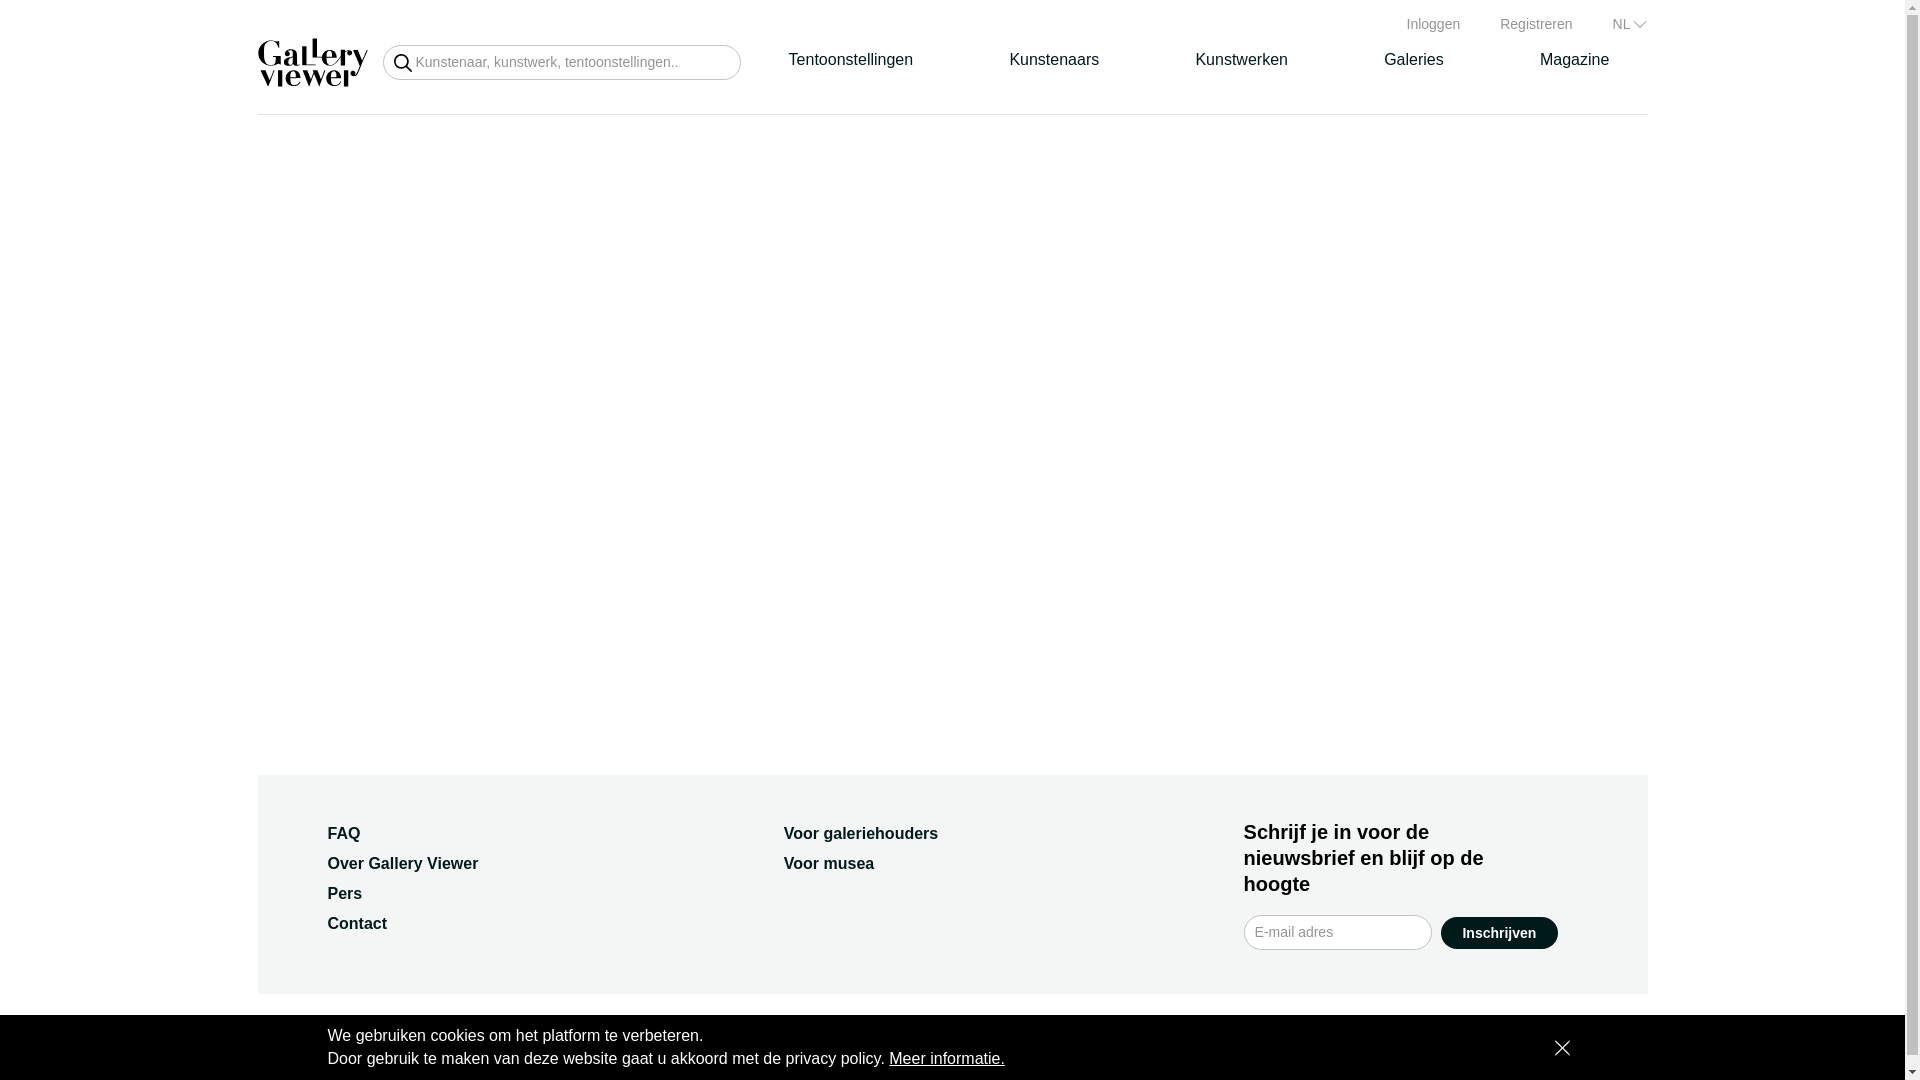  I want to click on Over Gallery Viewer, so click(403, 863).